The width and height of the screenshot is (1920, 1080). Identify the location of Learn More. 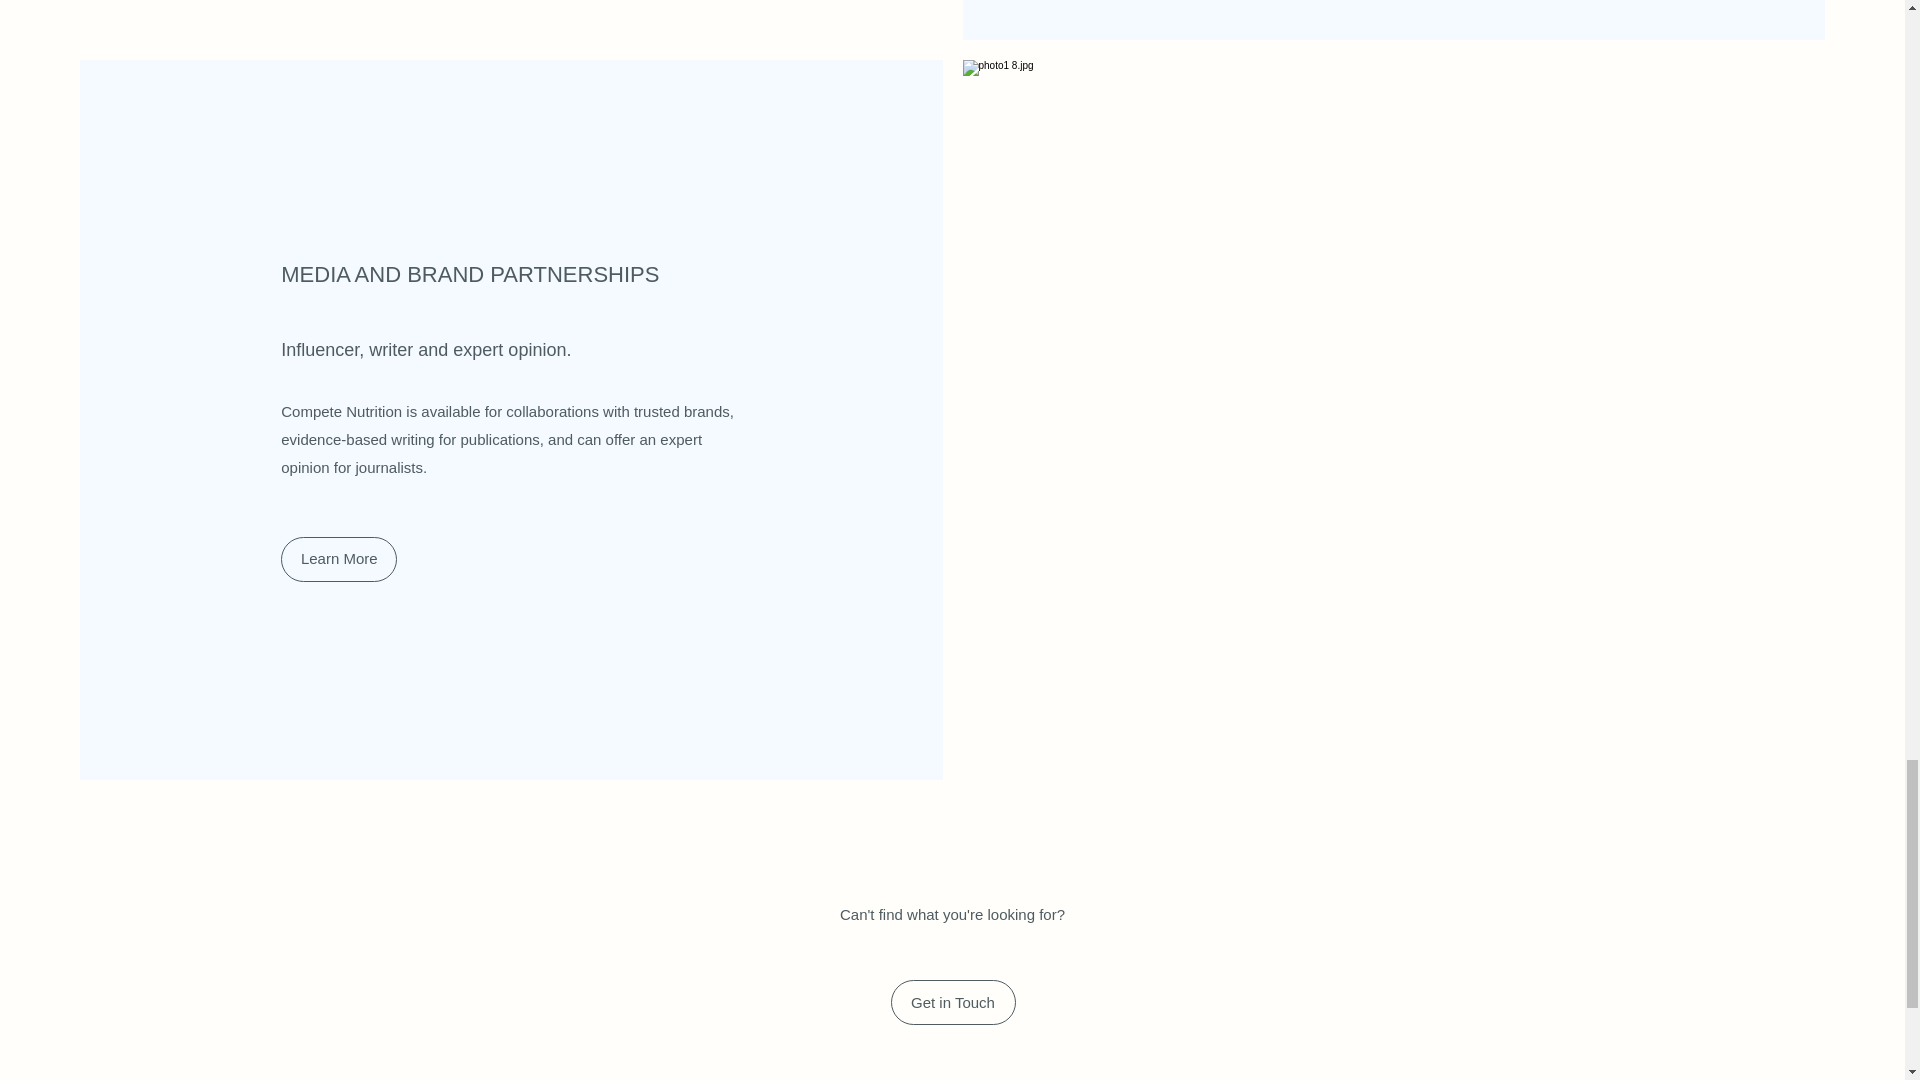
(338, 559).